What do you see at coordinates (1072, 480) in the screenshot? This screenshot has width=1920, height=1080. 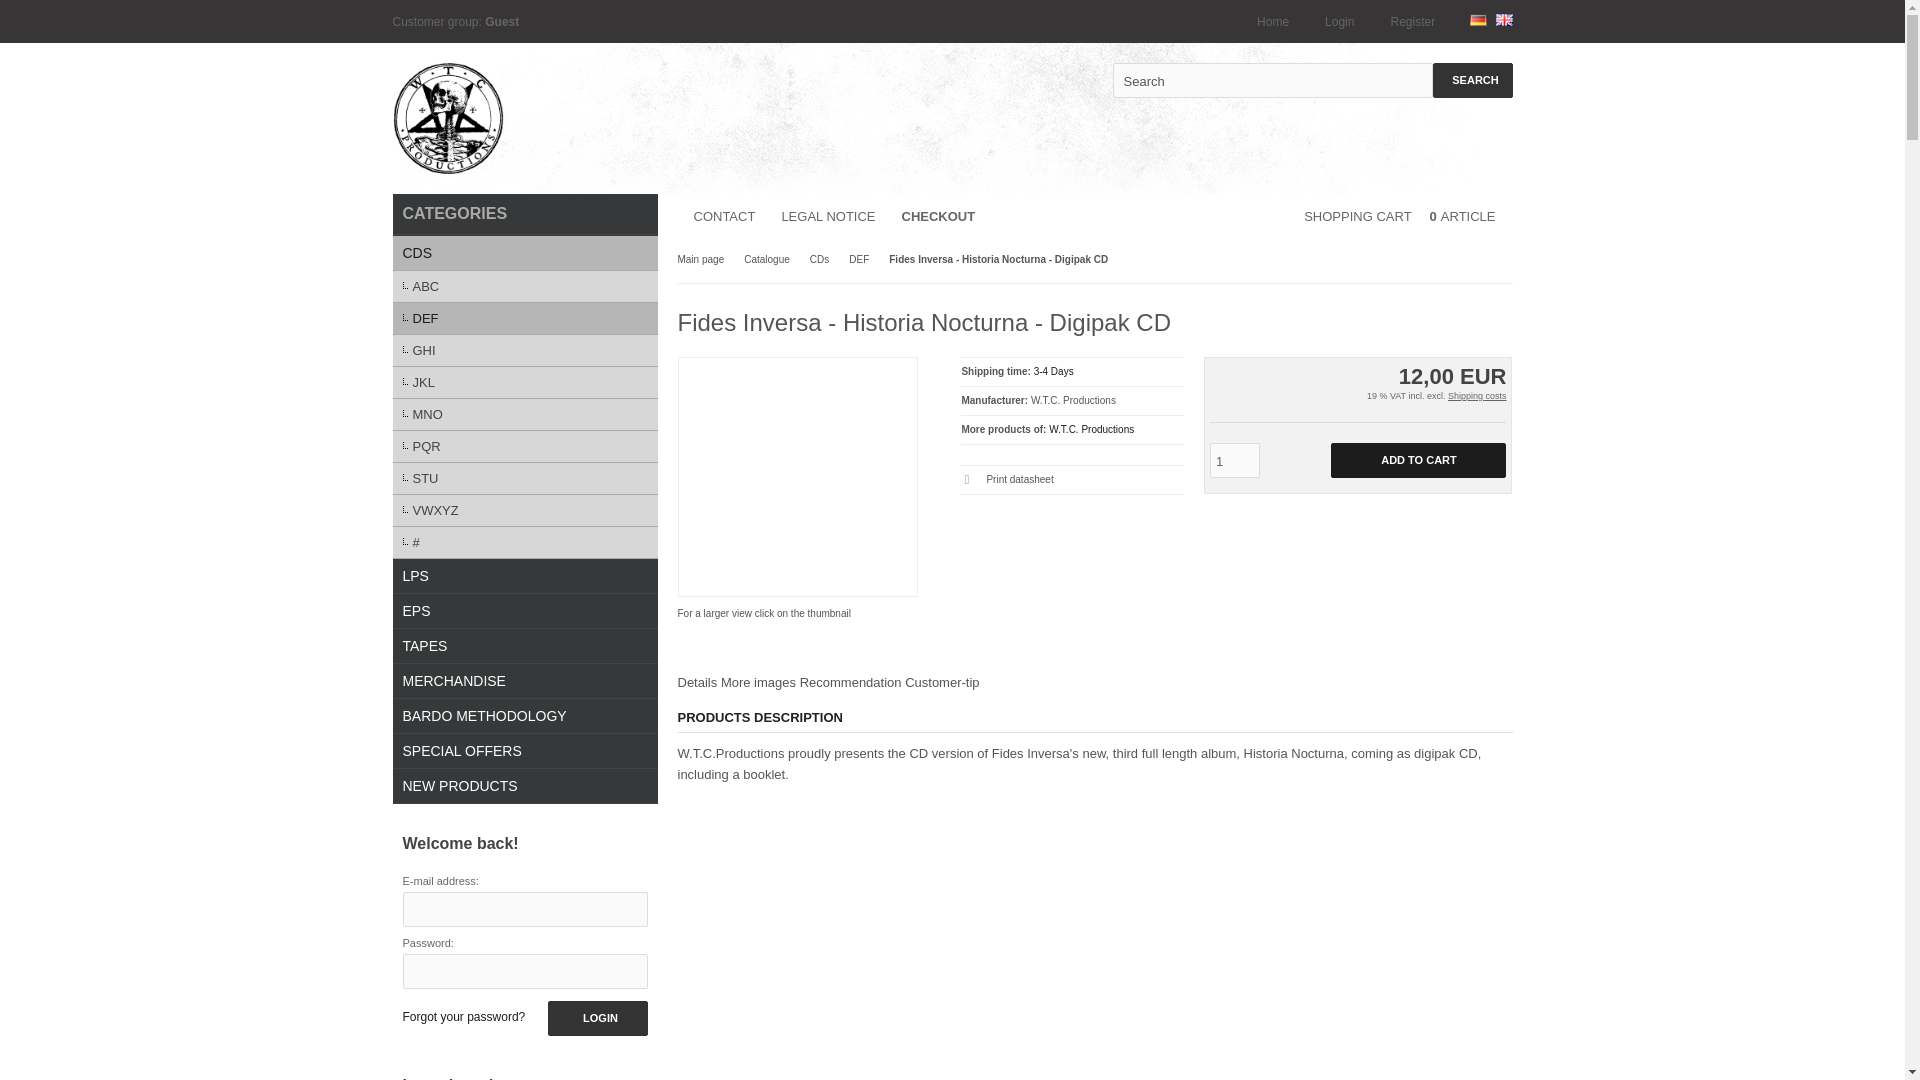 I see `Print datasheet` at bounding box center [1072, 480].